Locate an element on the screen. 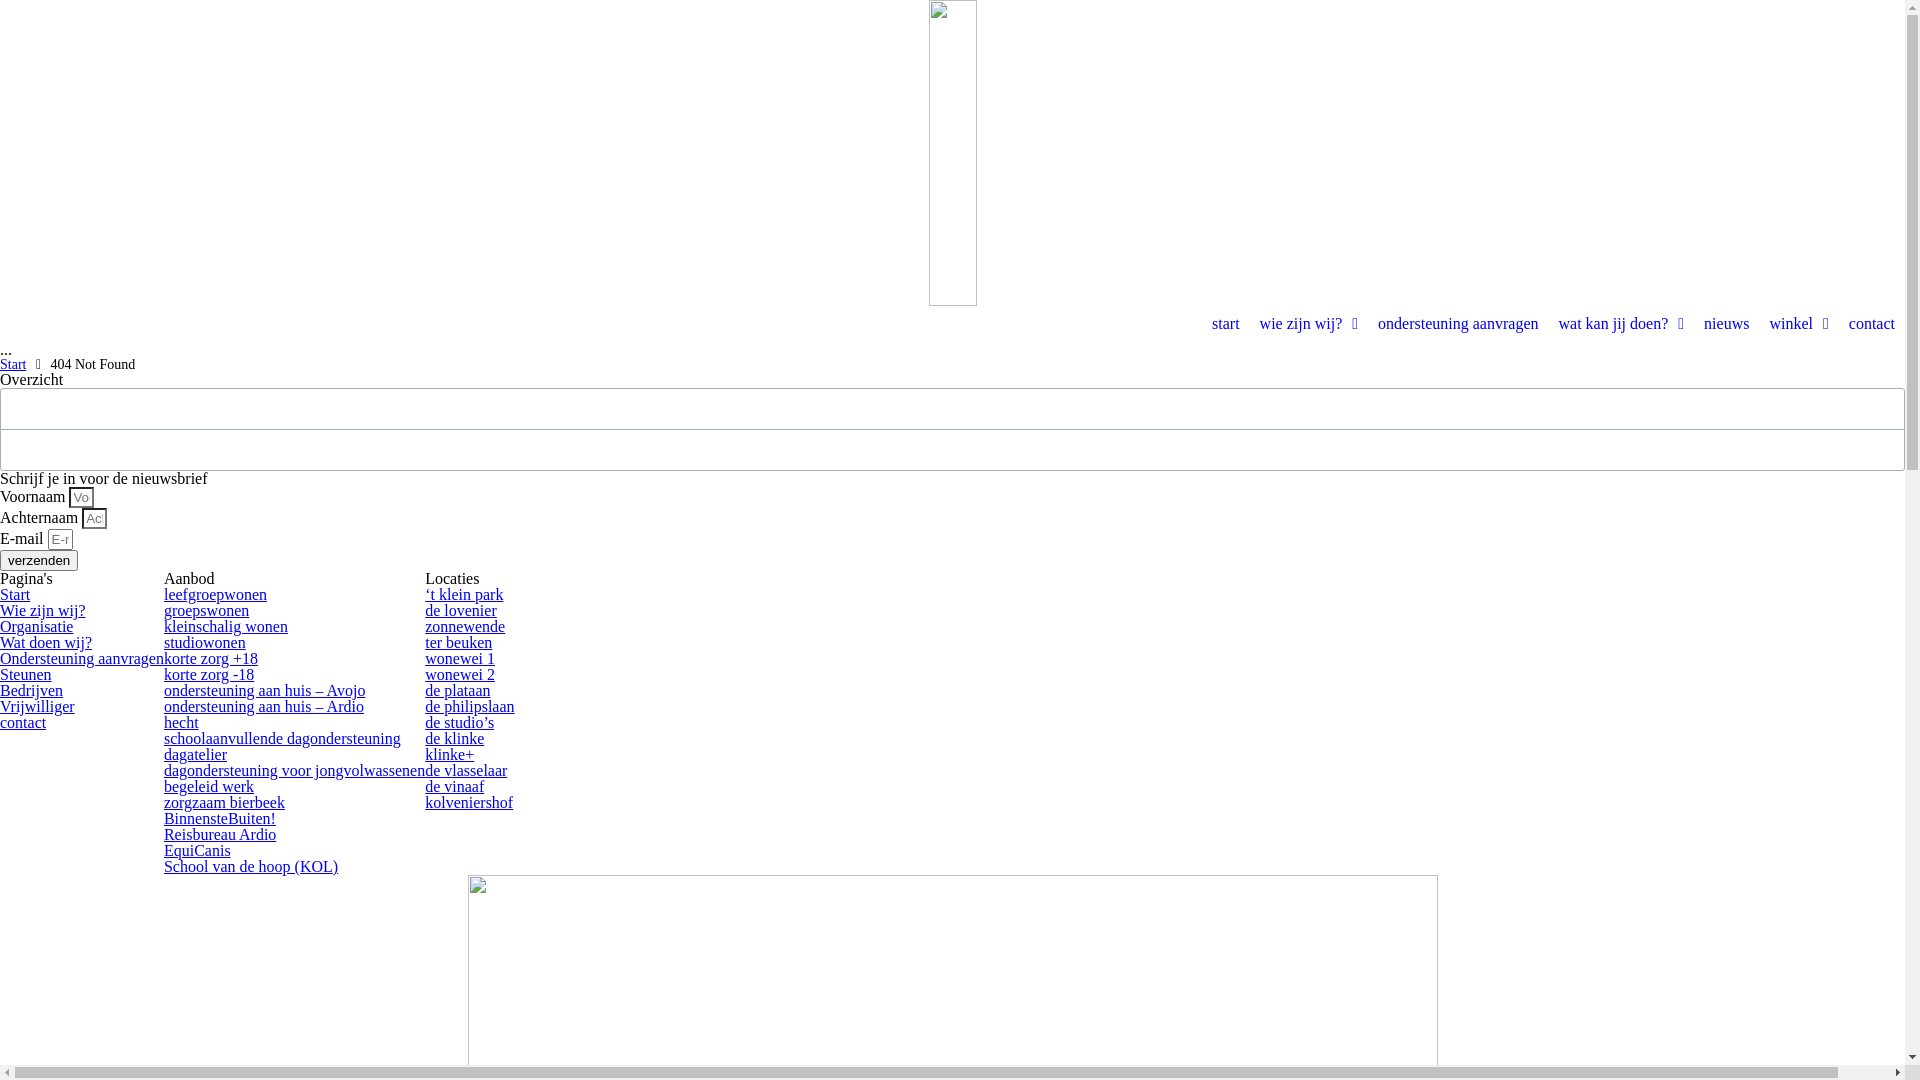  de plataan is located at coordinates (457, 690).